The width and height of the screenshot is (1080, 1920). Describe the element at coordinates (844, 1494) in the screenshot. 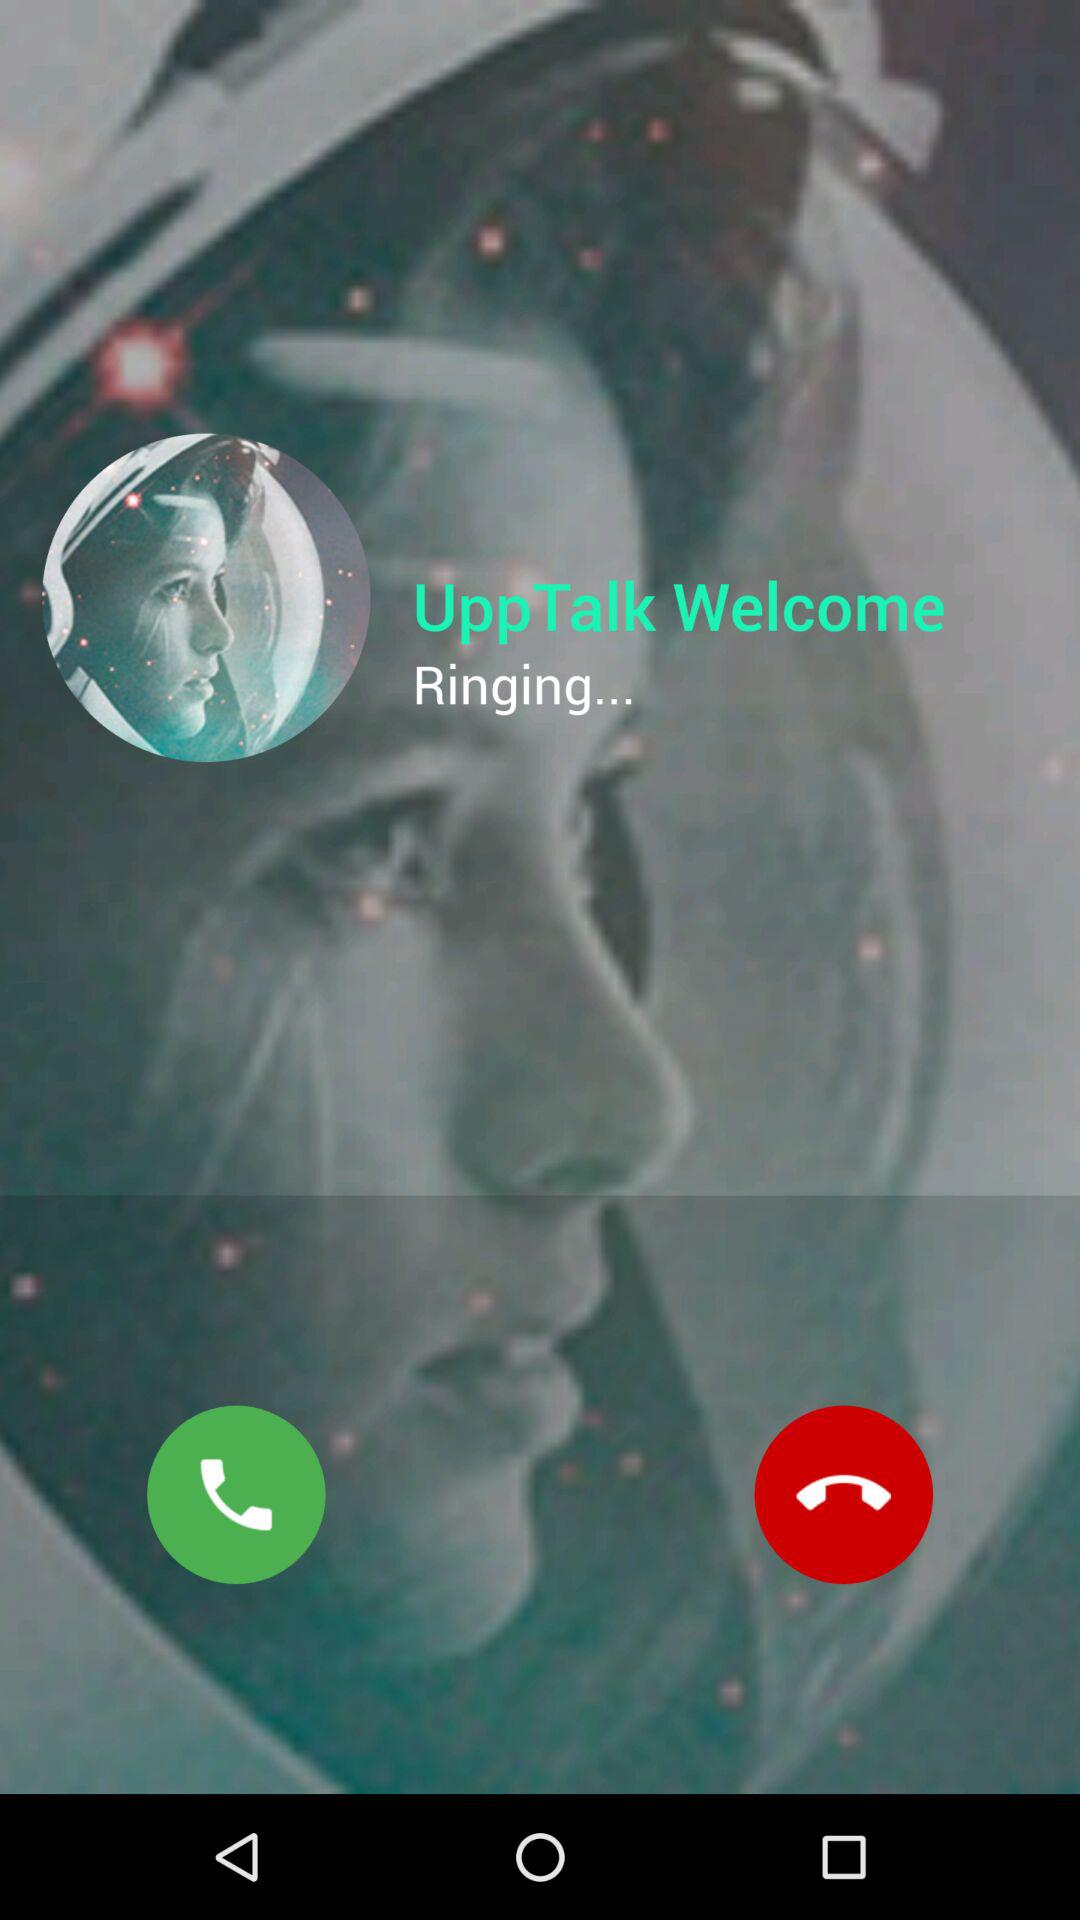

I see `end call` at that location.